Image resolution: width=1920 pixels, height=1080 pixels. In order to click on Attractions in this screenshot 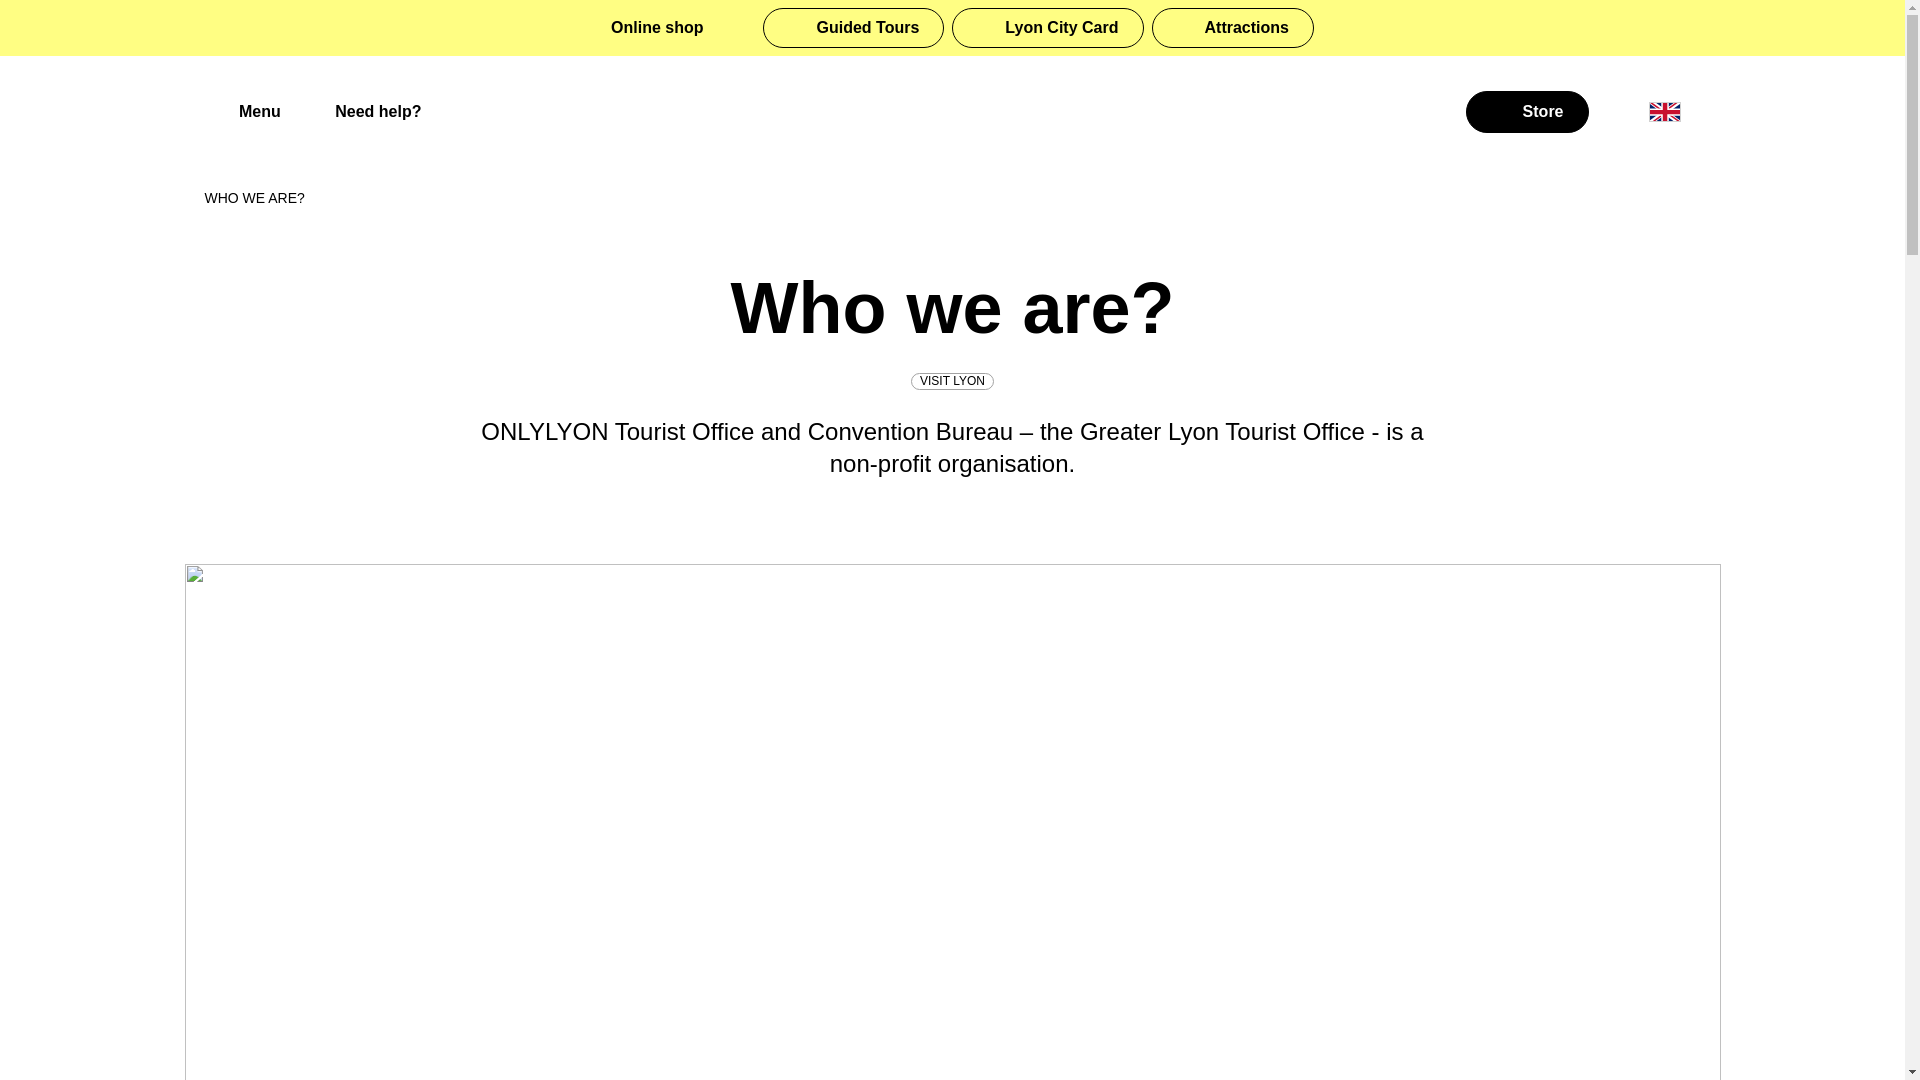, I will do `click(1232, 27)`.